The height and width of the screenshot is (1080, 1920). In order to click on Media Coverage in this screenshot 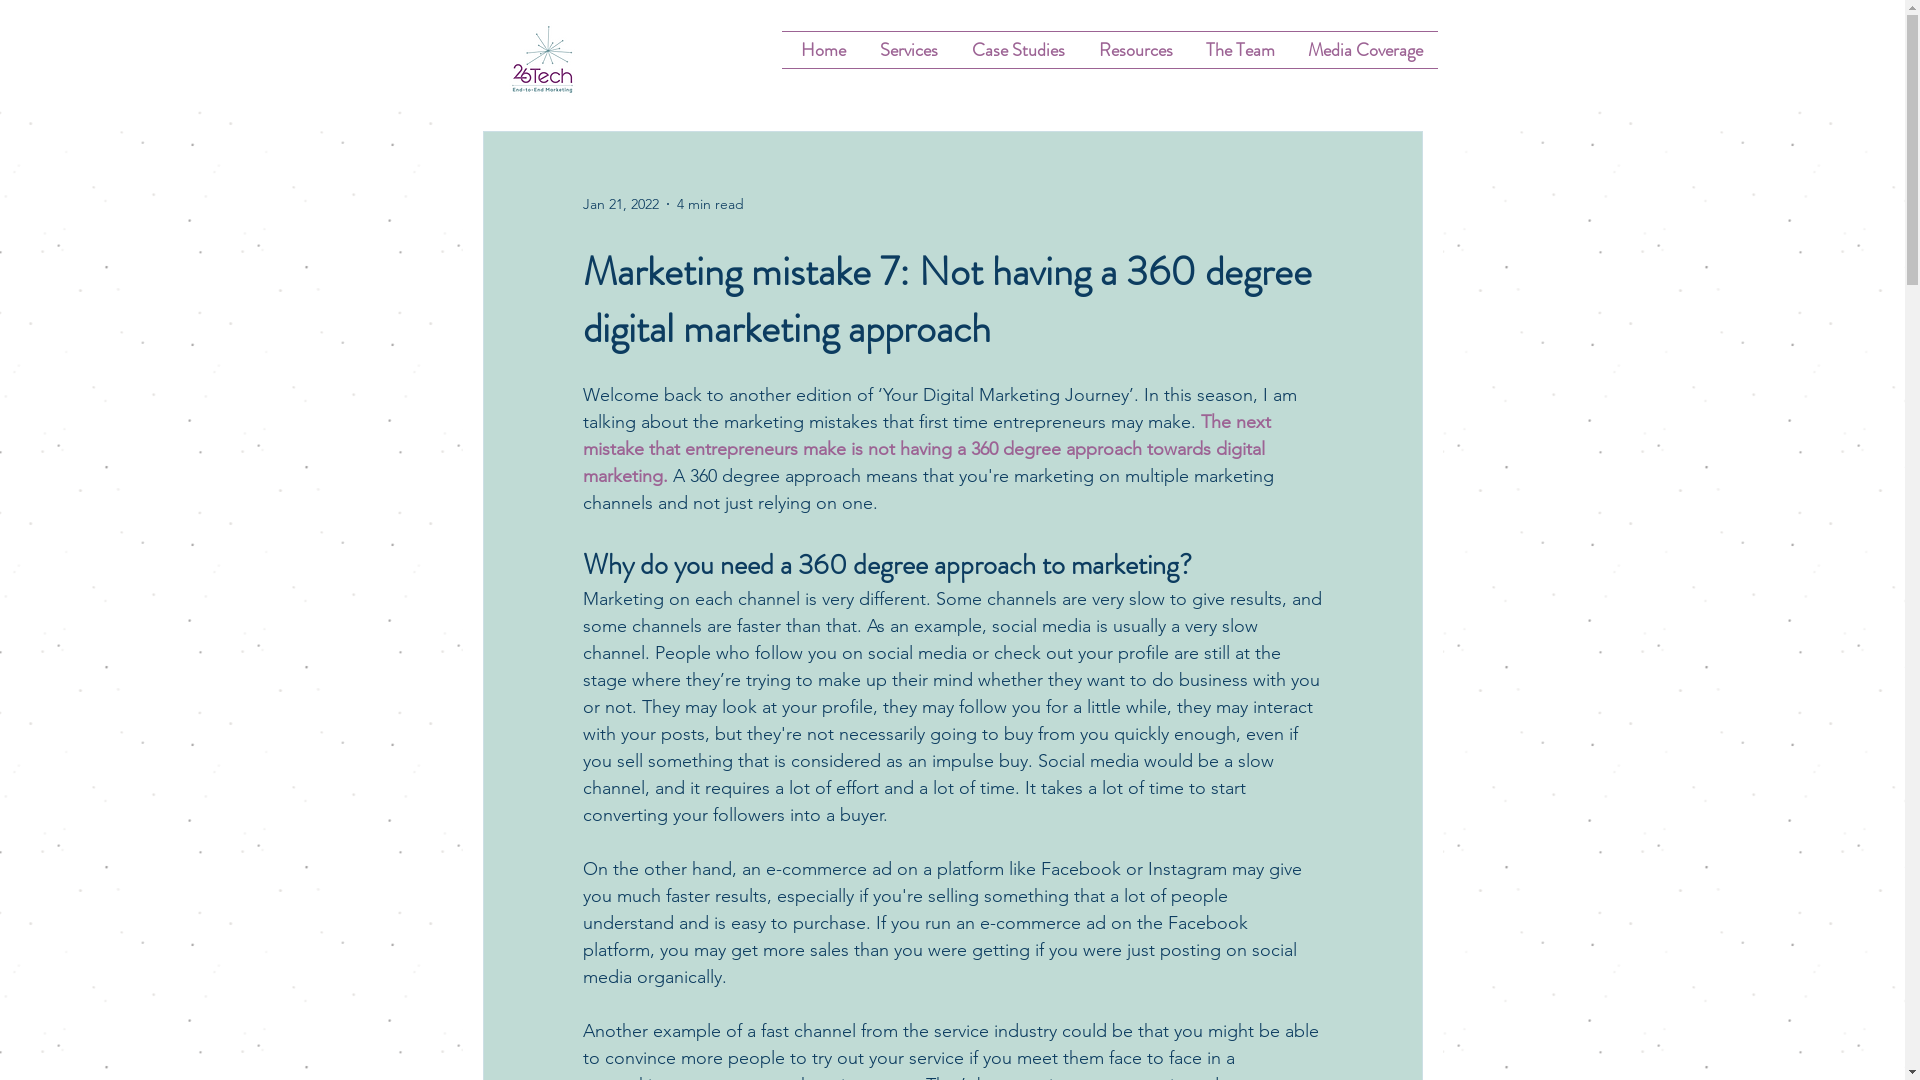, I will do `click(1364, 50)`.